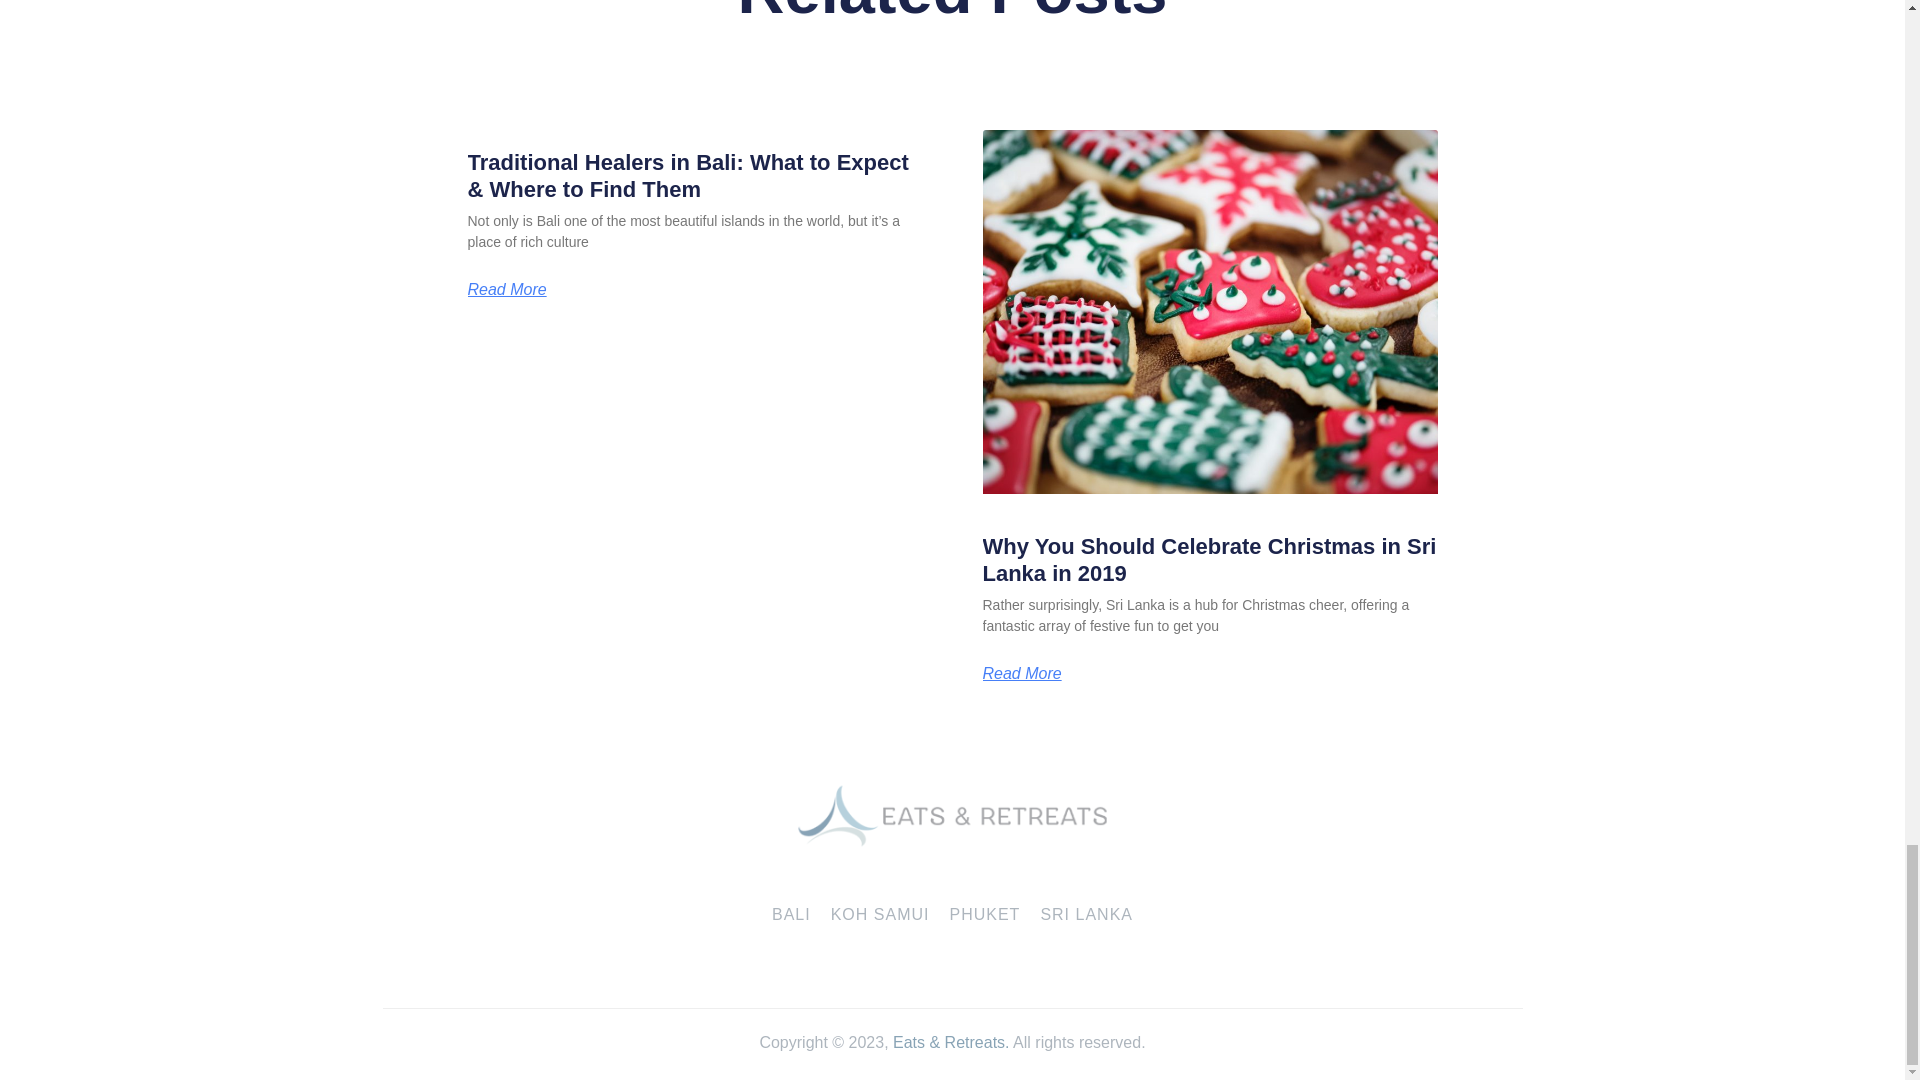 Image resolution: width=1920 pixels, height=1080 pixels. What do you see at coordinates (984, 915) in the screenshot?
I see `PHUKET` at bounding box center [984, 915].